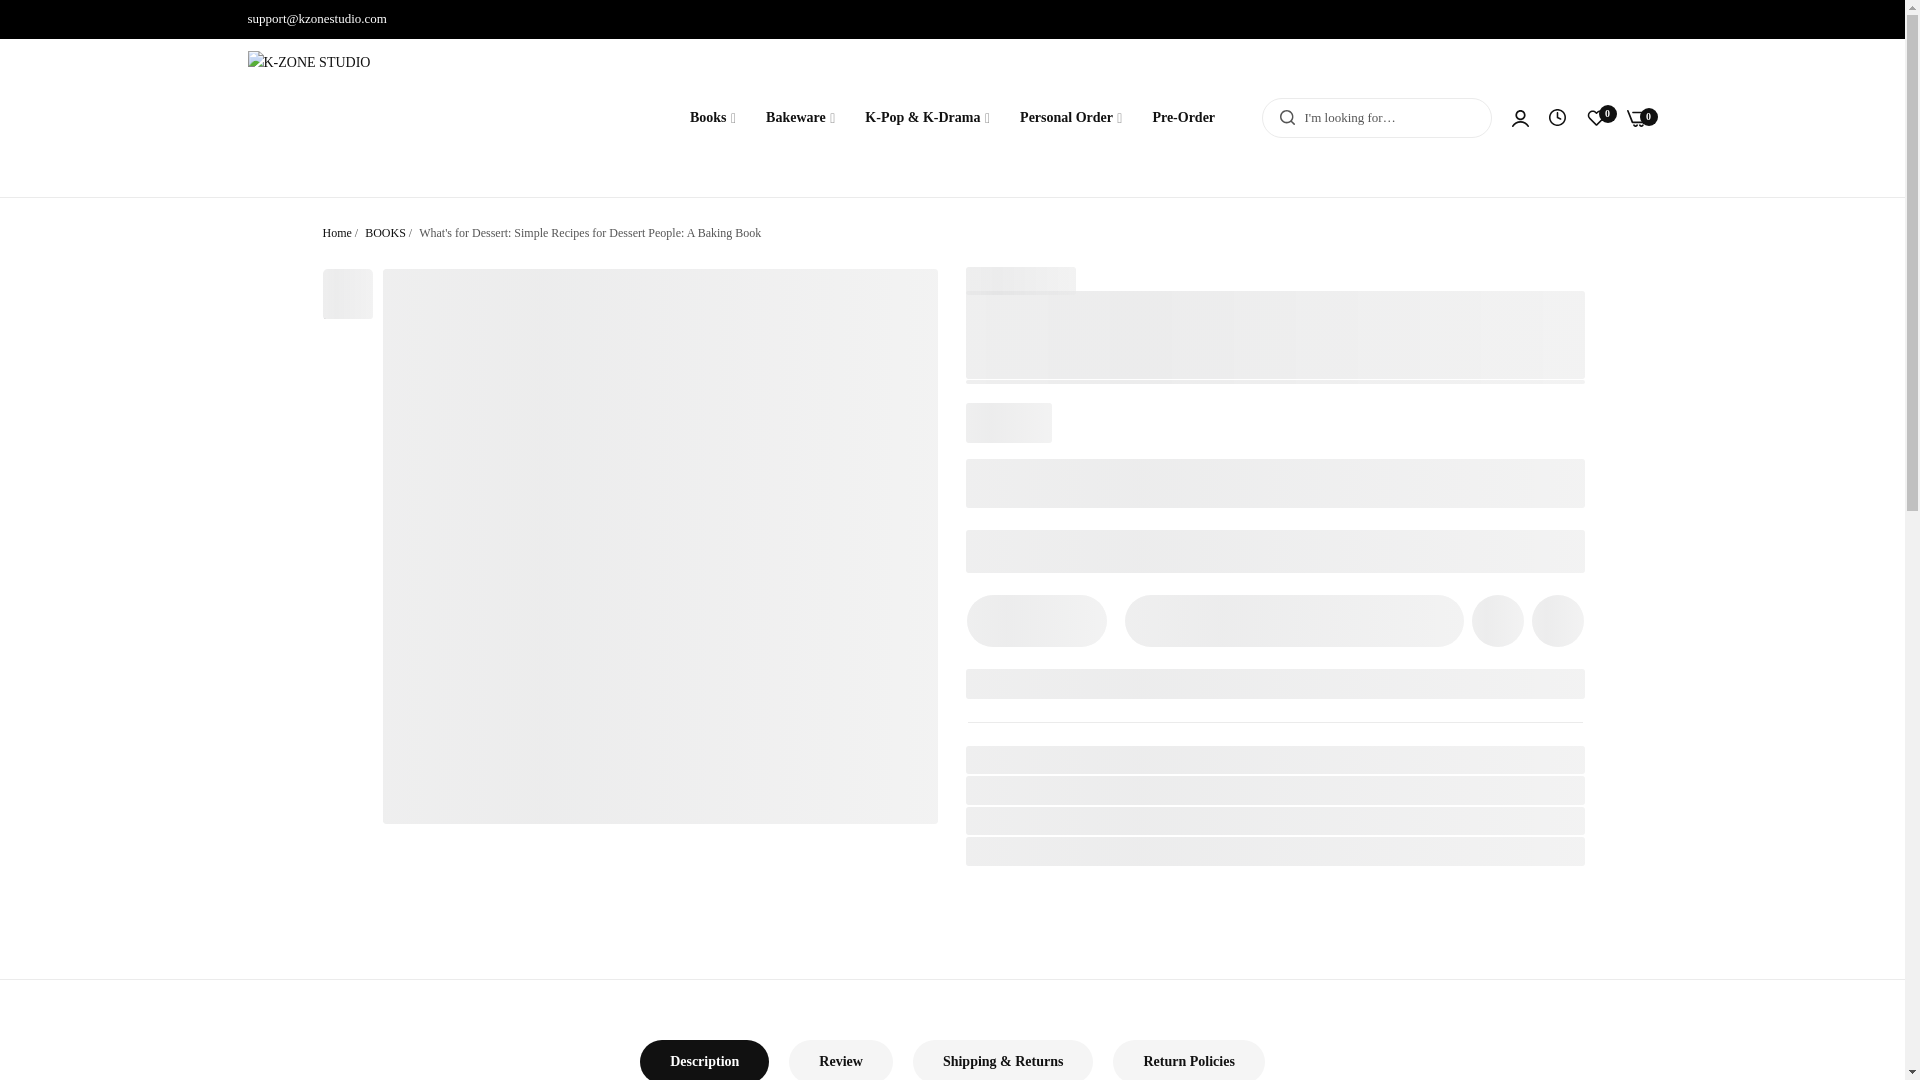 Image resolution: width=1920 pixels, height=1080 pixels. I want to click on 1, so click(1036, 620).